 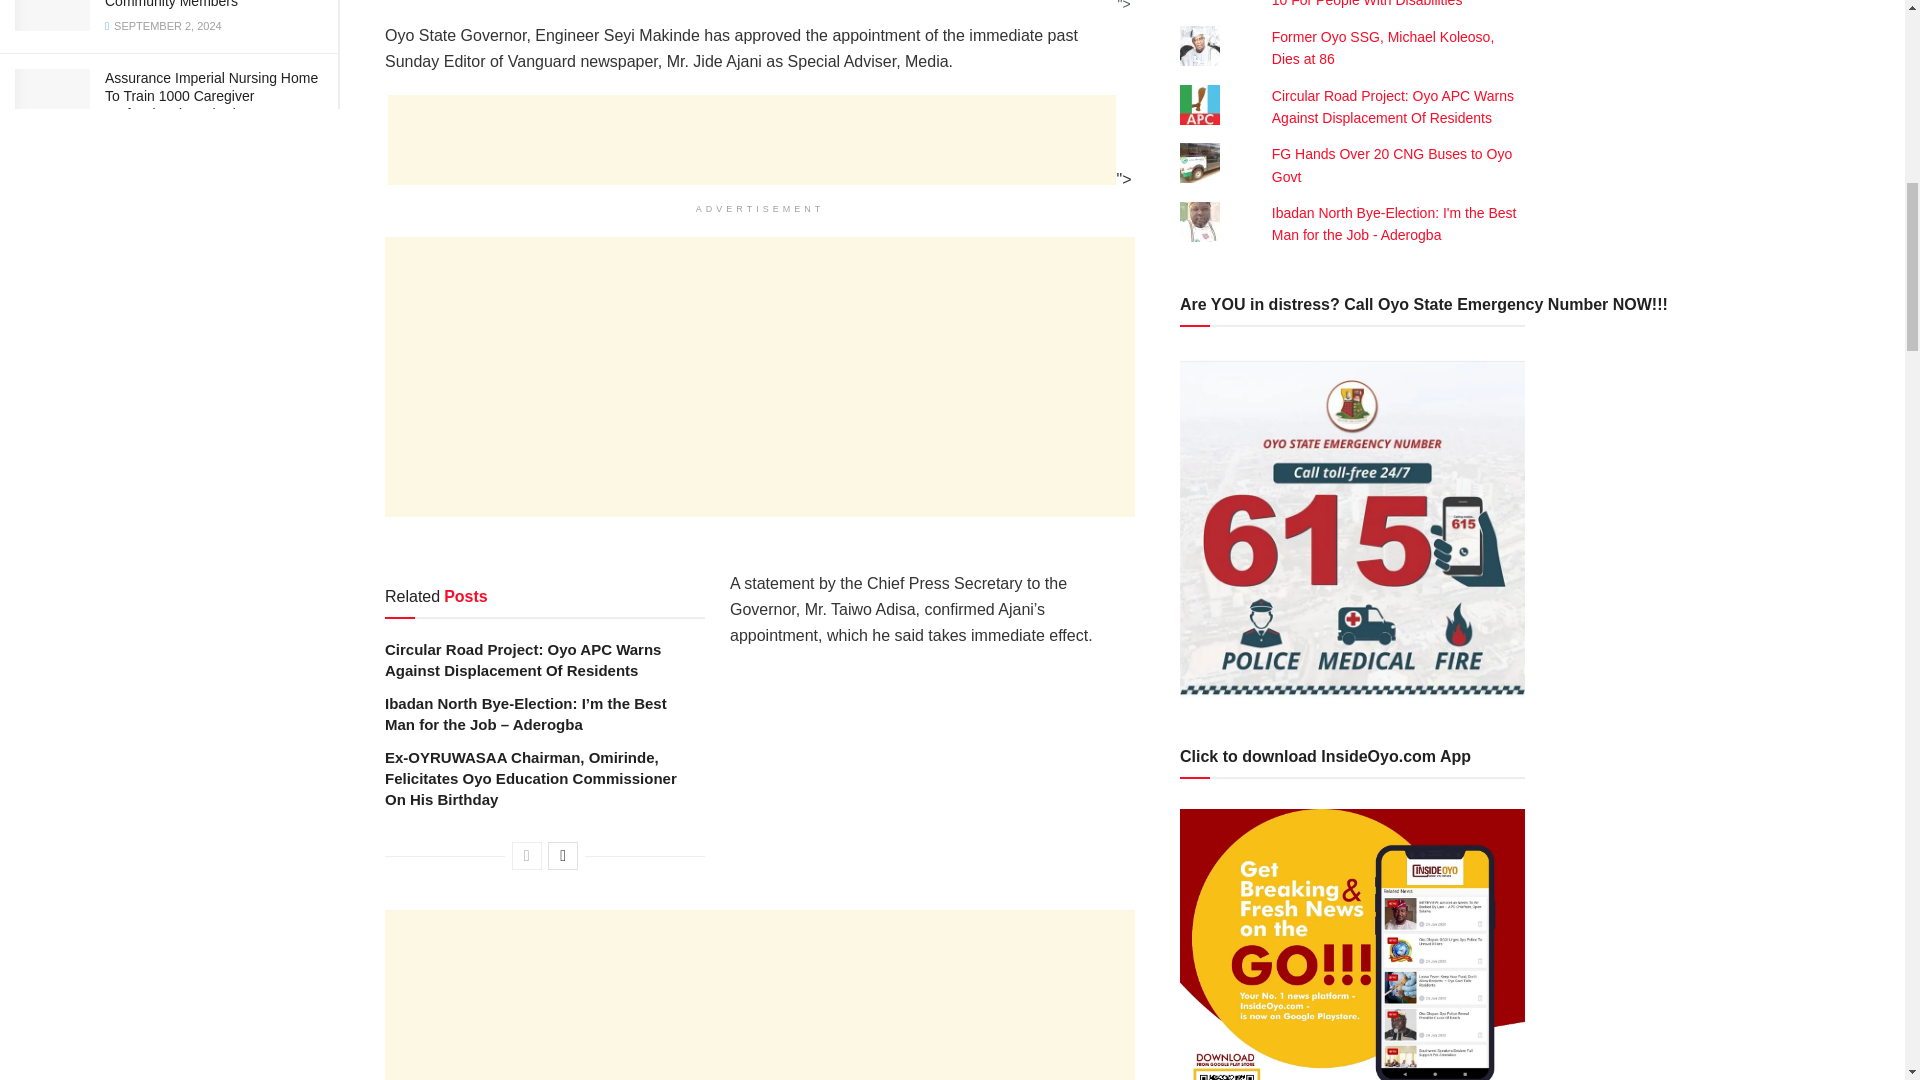 What do you see at coordinates (1352, 528) in the screenshot?
I see `Are YOU in distress? Call Oyo State Emergency Number NOW!!!` at bounding box center [1352, 528].